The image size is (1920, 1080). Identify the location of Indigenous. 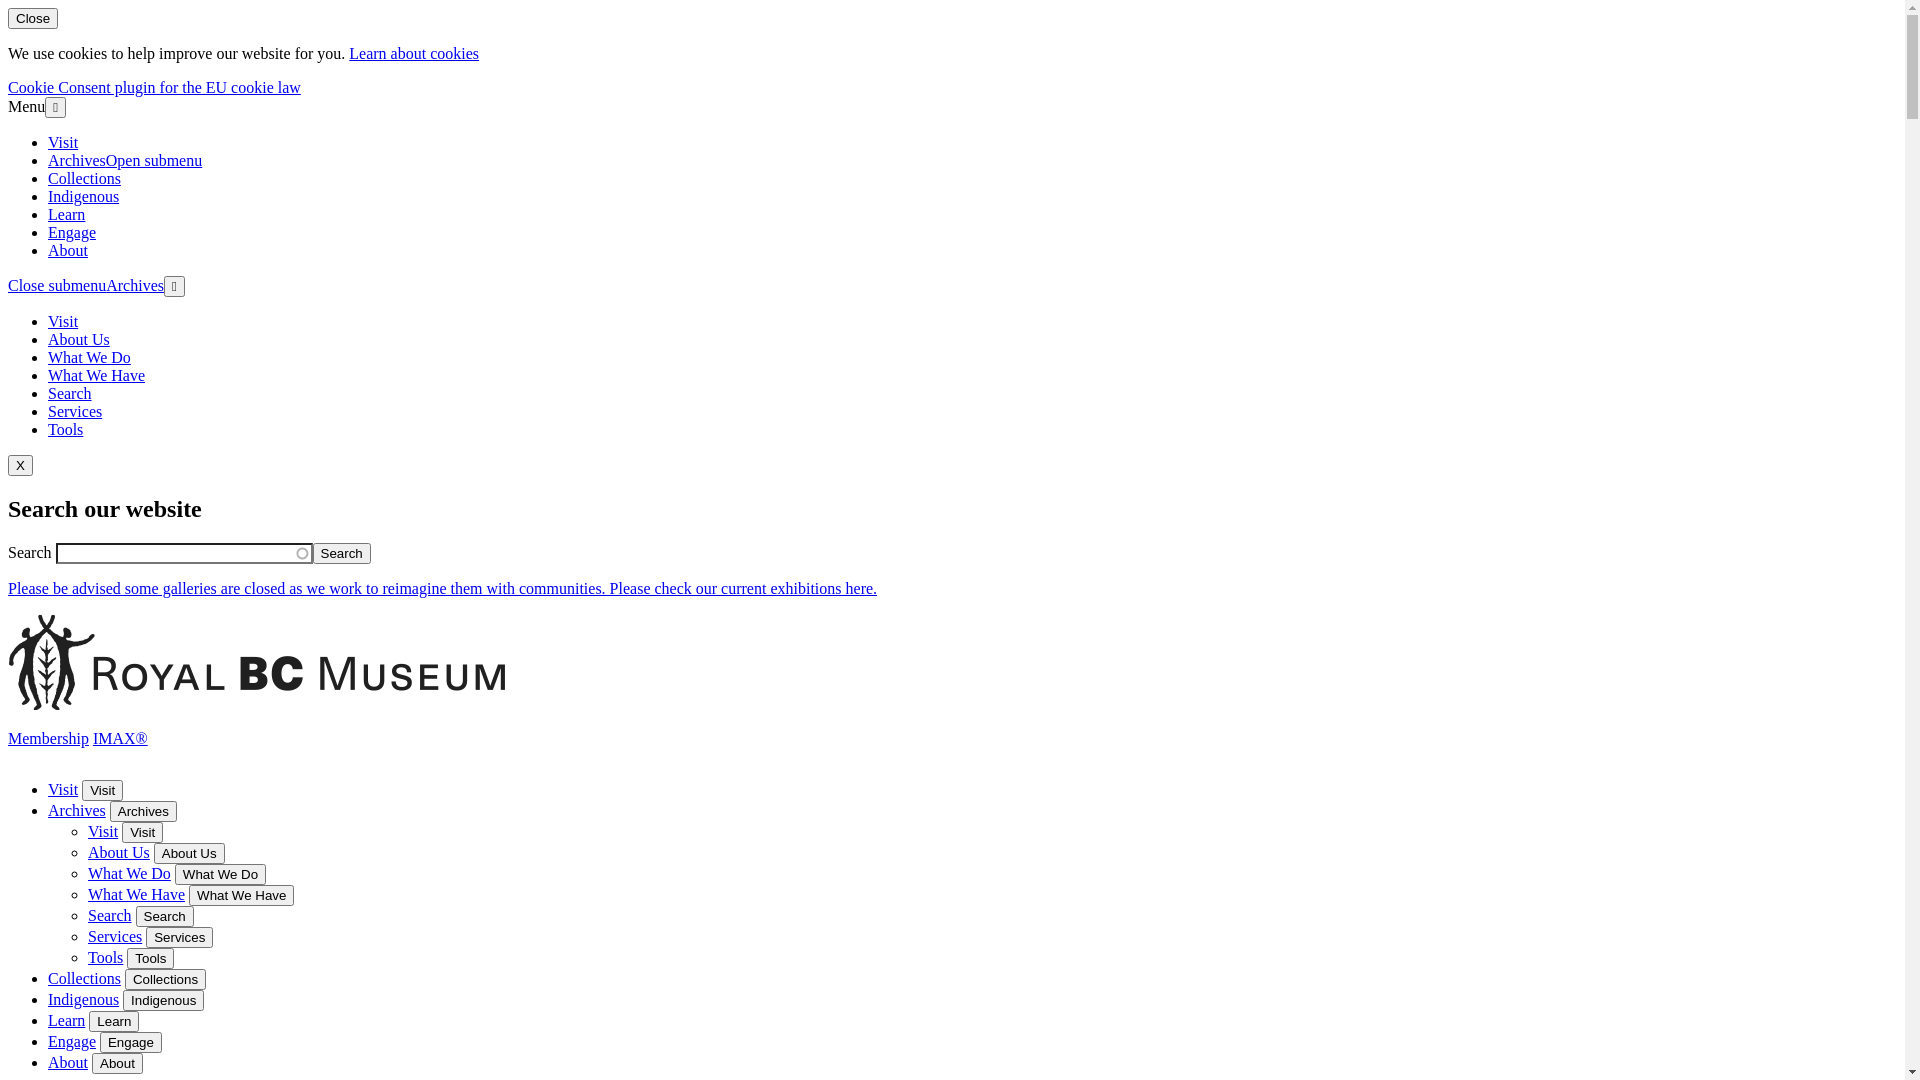
(84, 1000).